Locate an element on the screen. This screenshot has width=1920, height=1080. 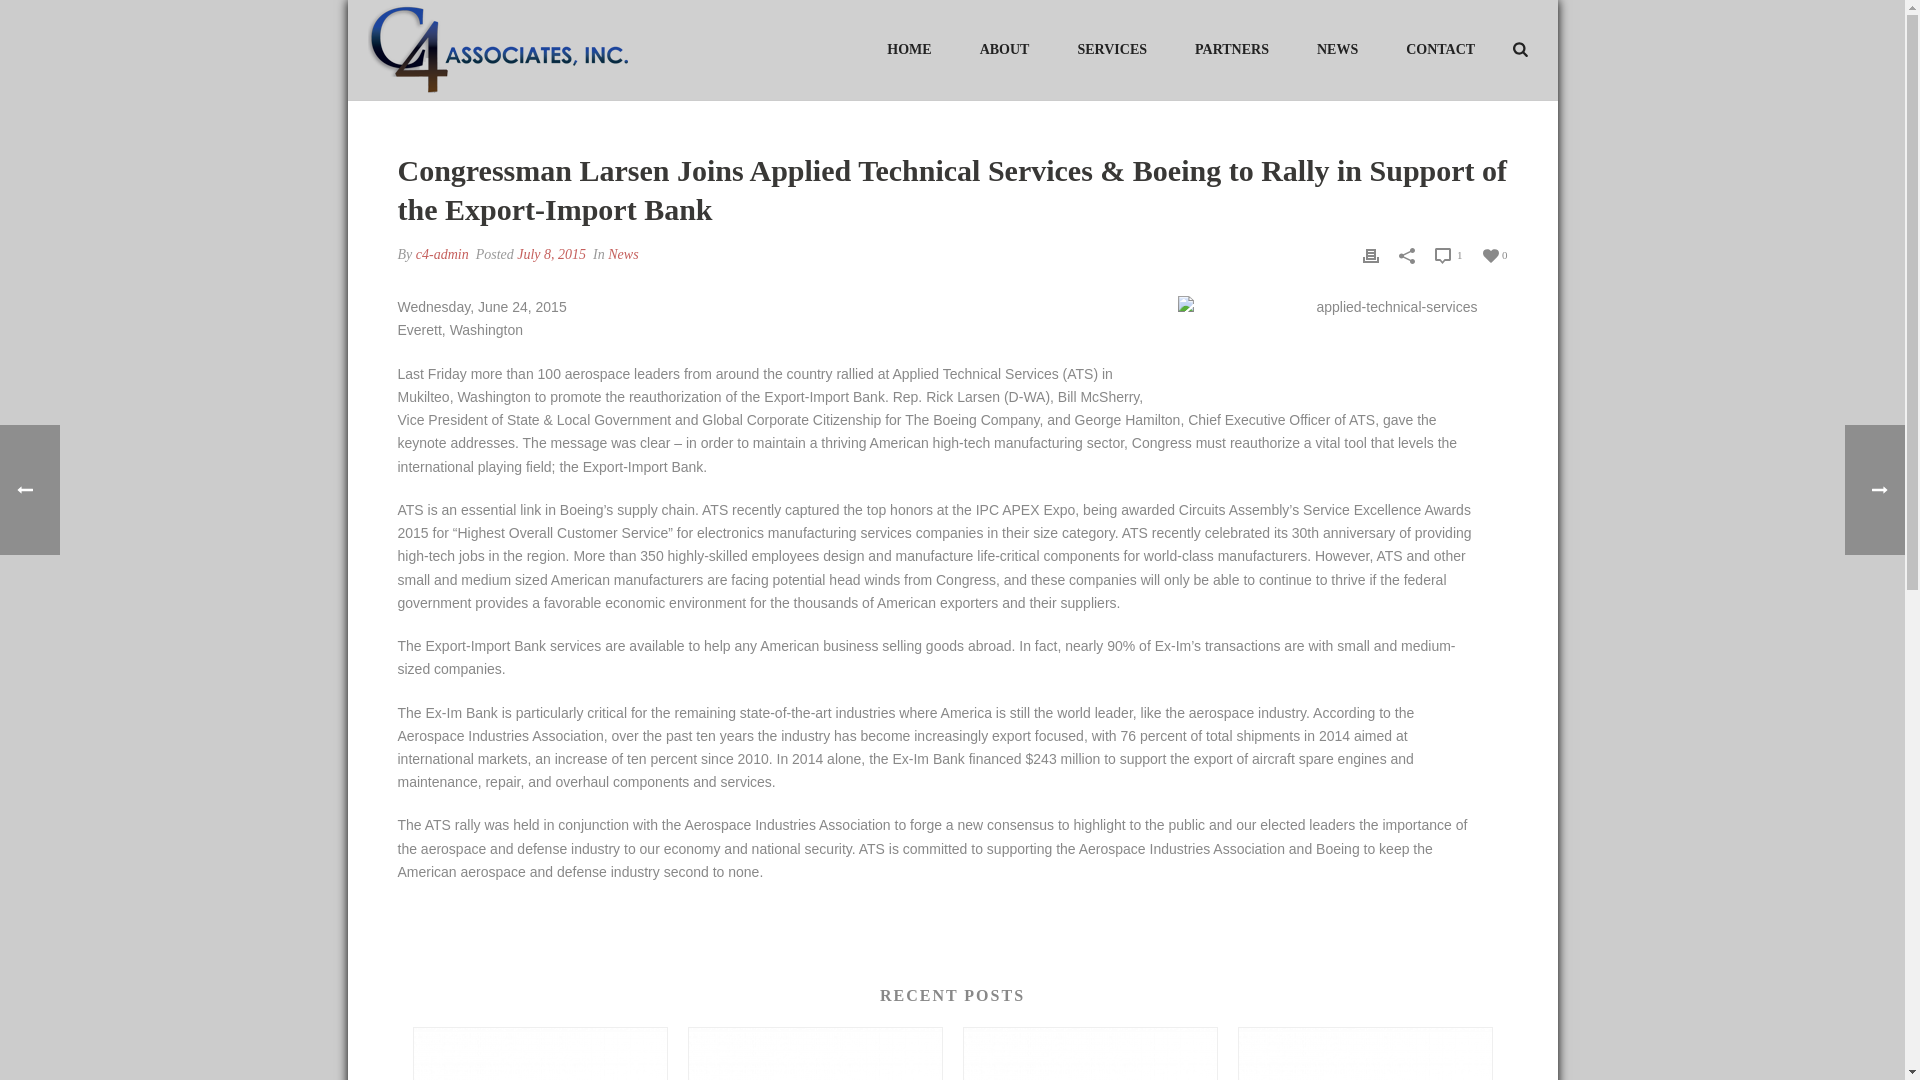
Print is located at coordinates (1370, 254).